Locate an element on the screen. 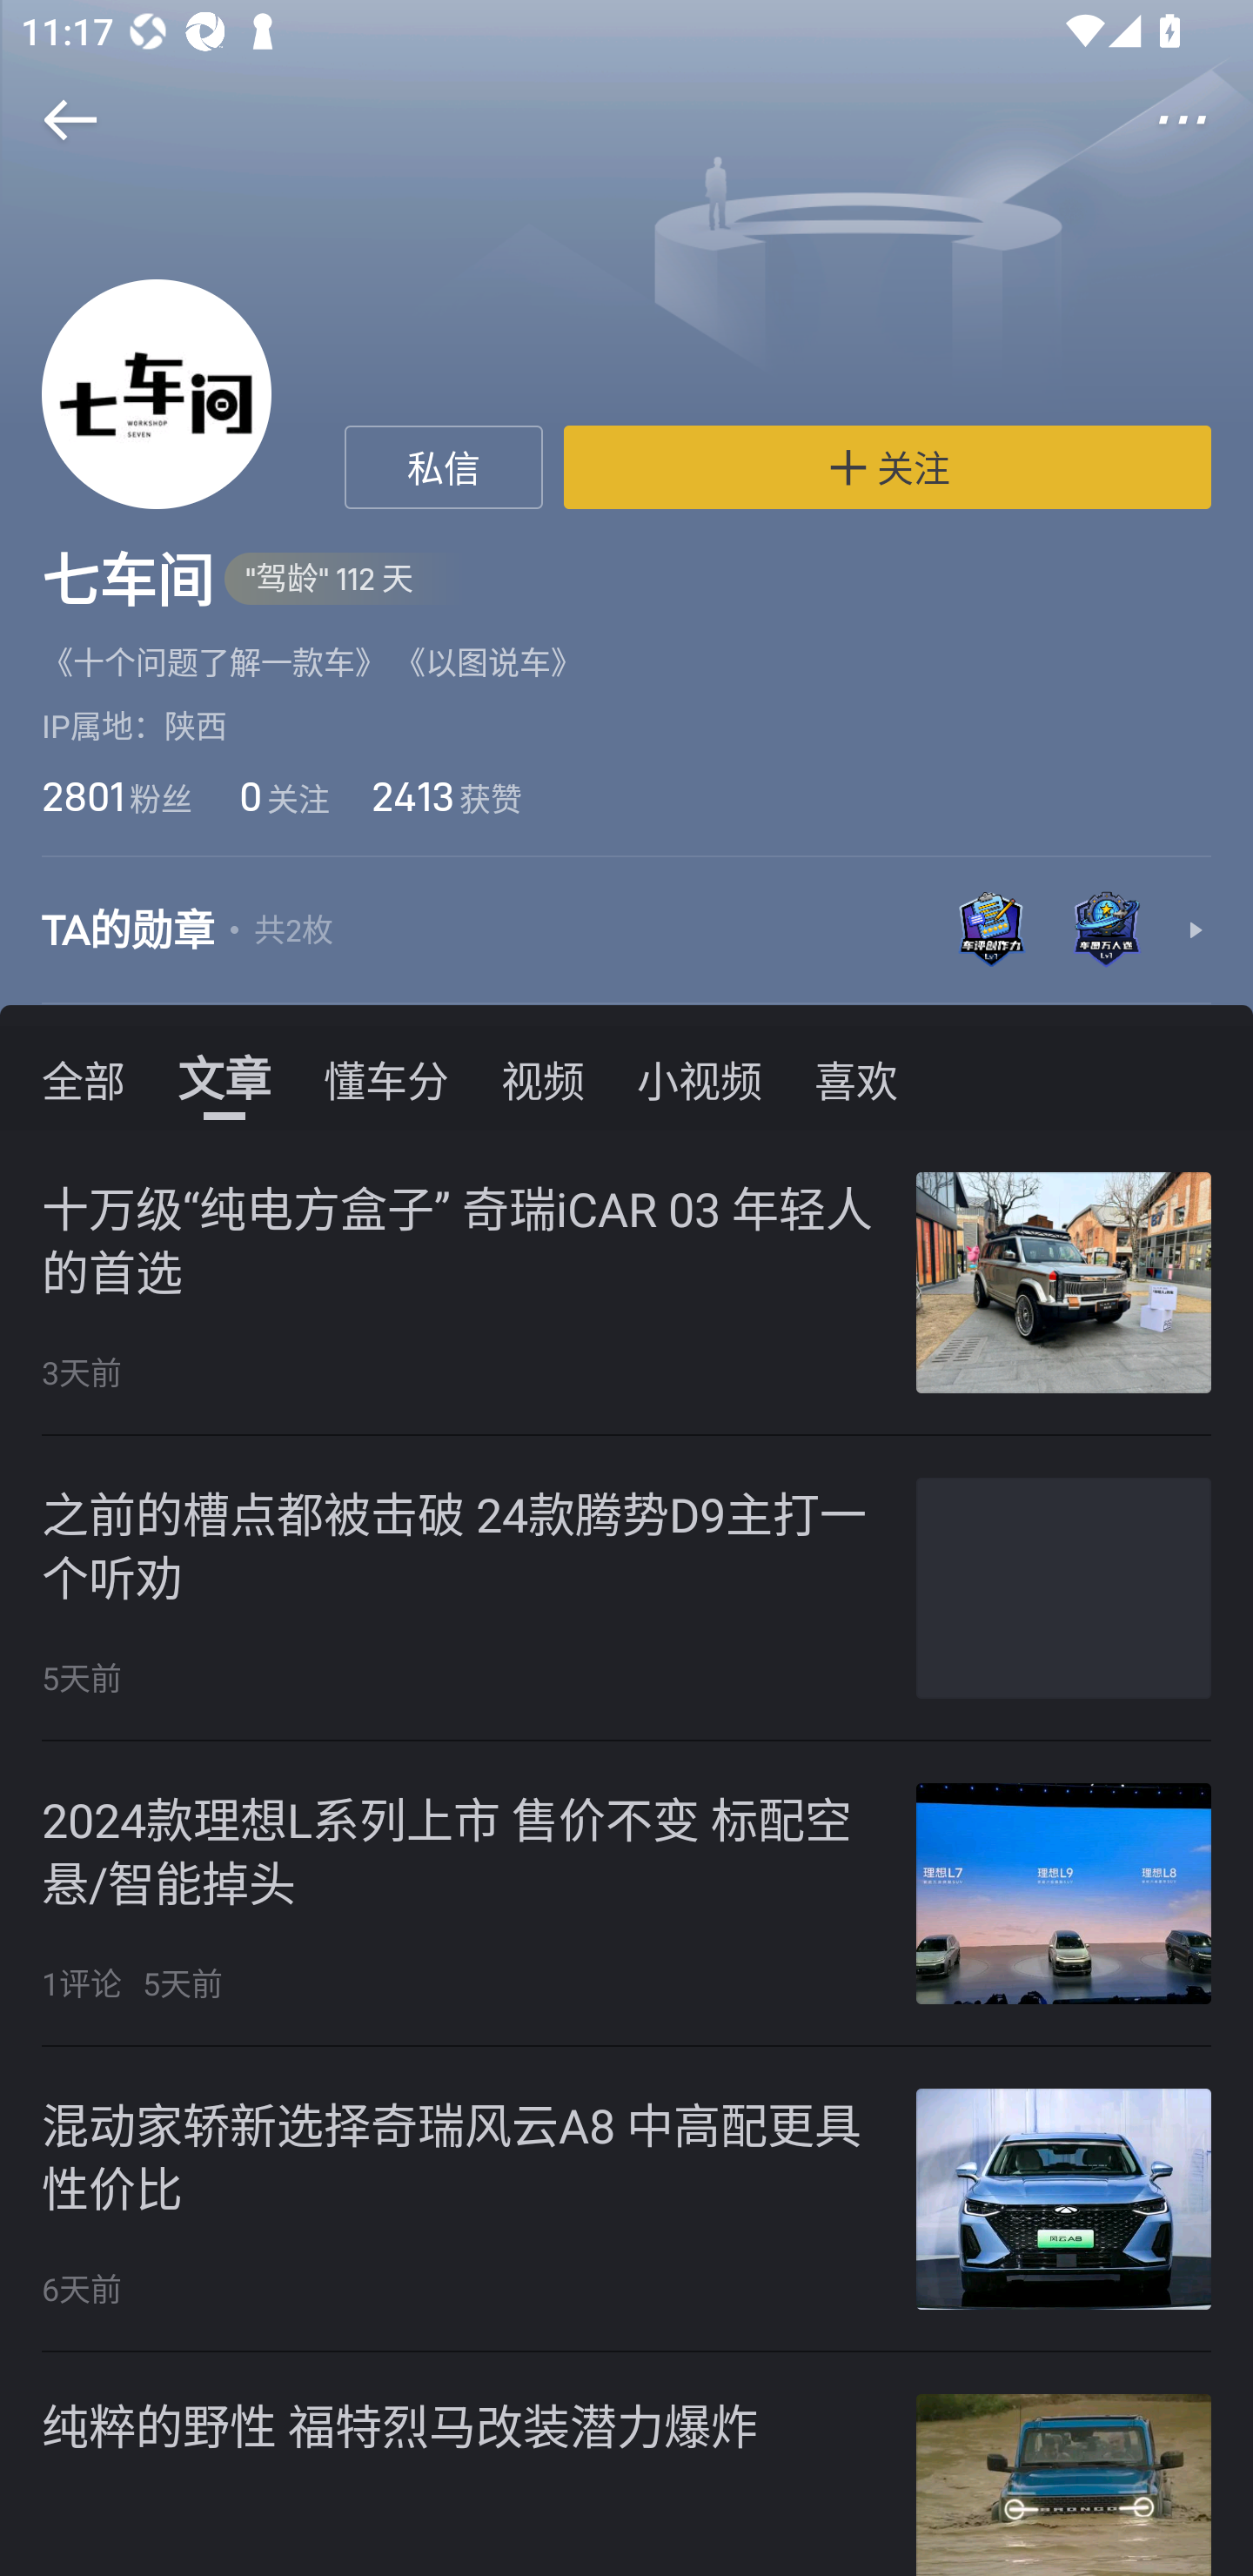 The image size is (1253, 2576). "驾龄" 112 天 is located at coordinates (345, 580).